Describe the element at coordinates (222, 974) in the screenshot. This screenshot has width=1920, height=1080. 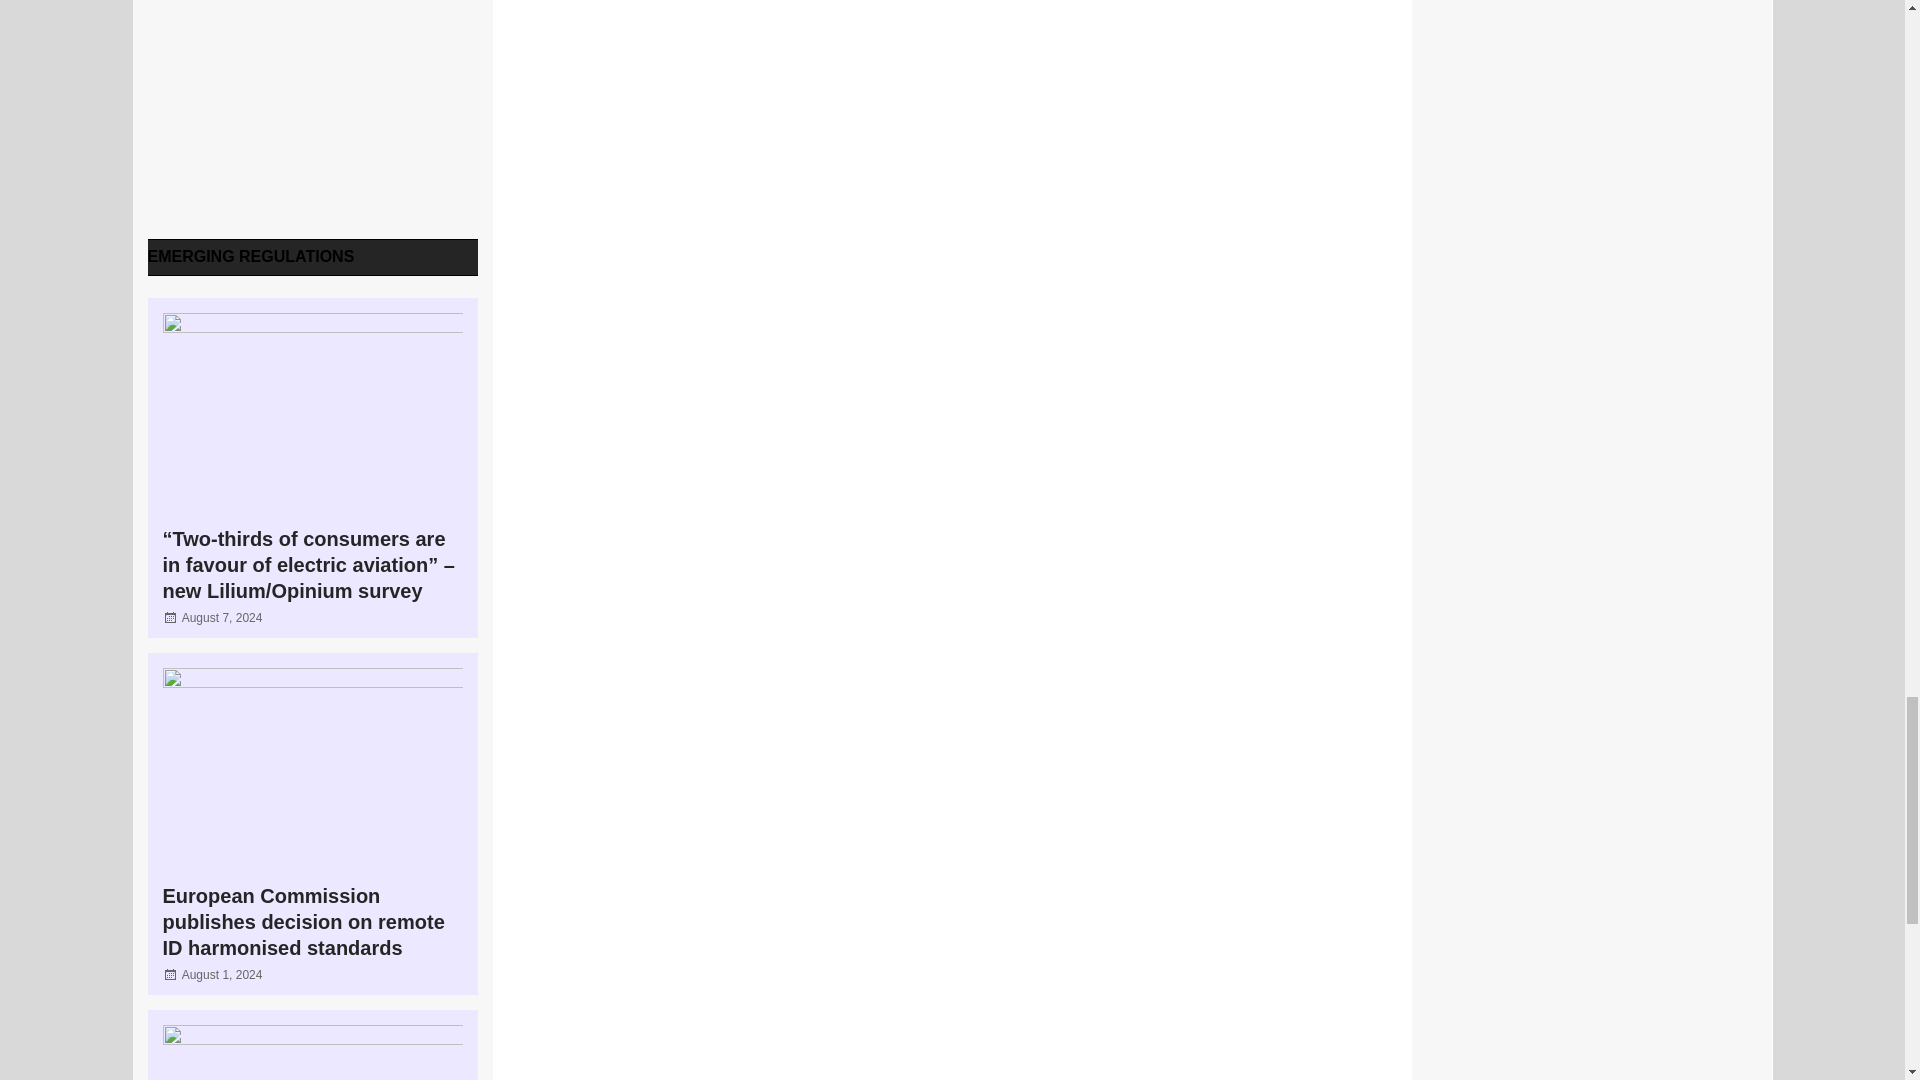
I see `3:01 pm` at that location.